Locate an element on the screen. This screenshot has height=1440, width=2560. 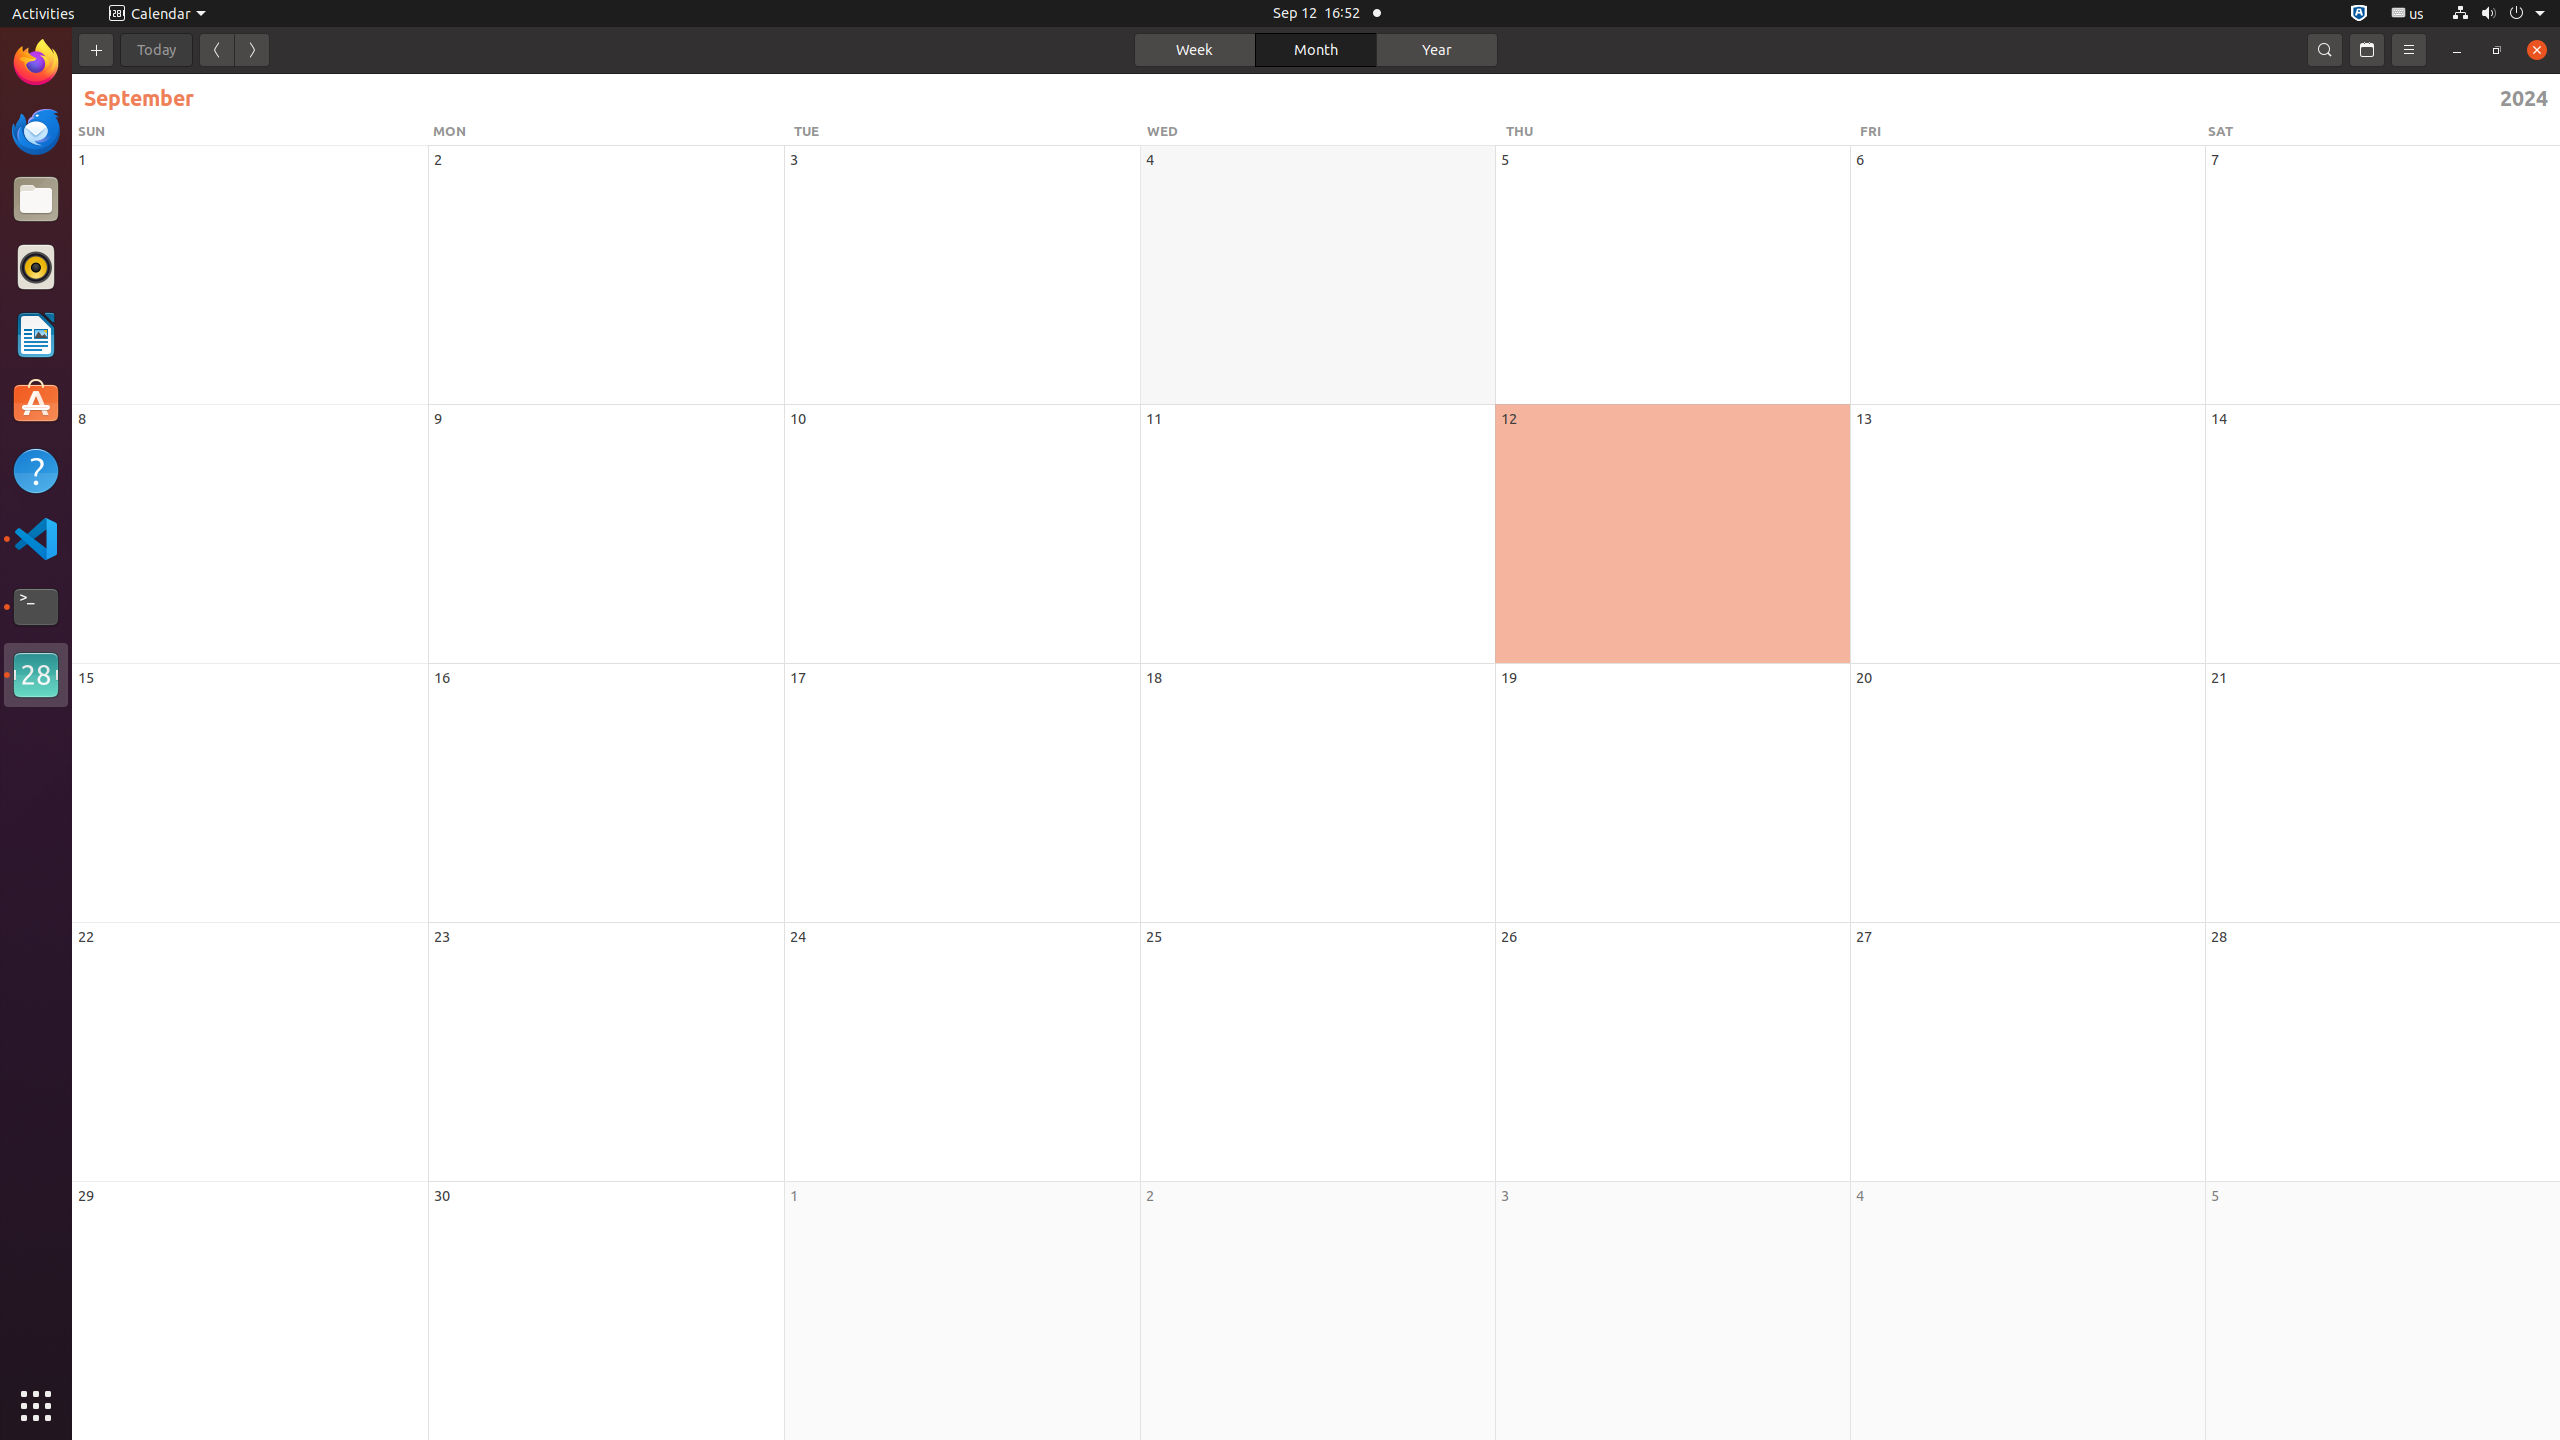
14 is located at coordinates (2219, 418).